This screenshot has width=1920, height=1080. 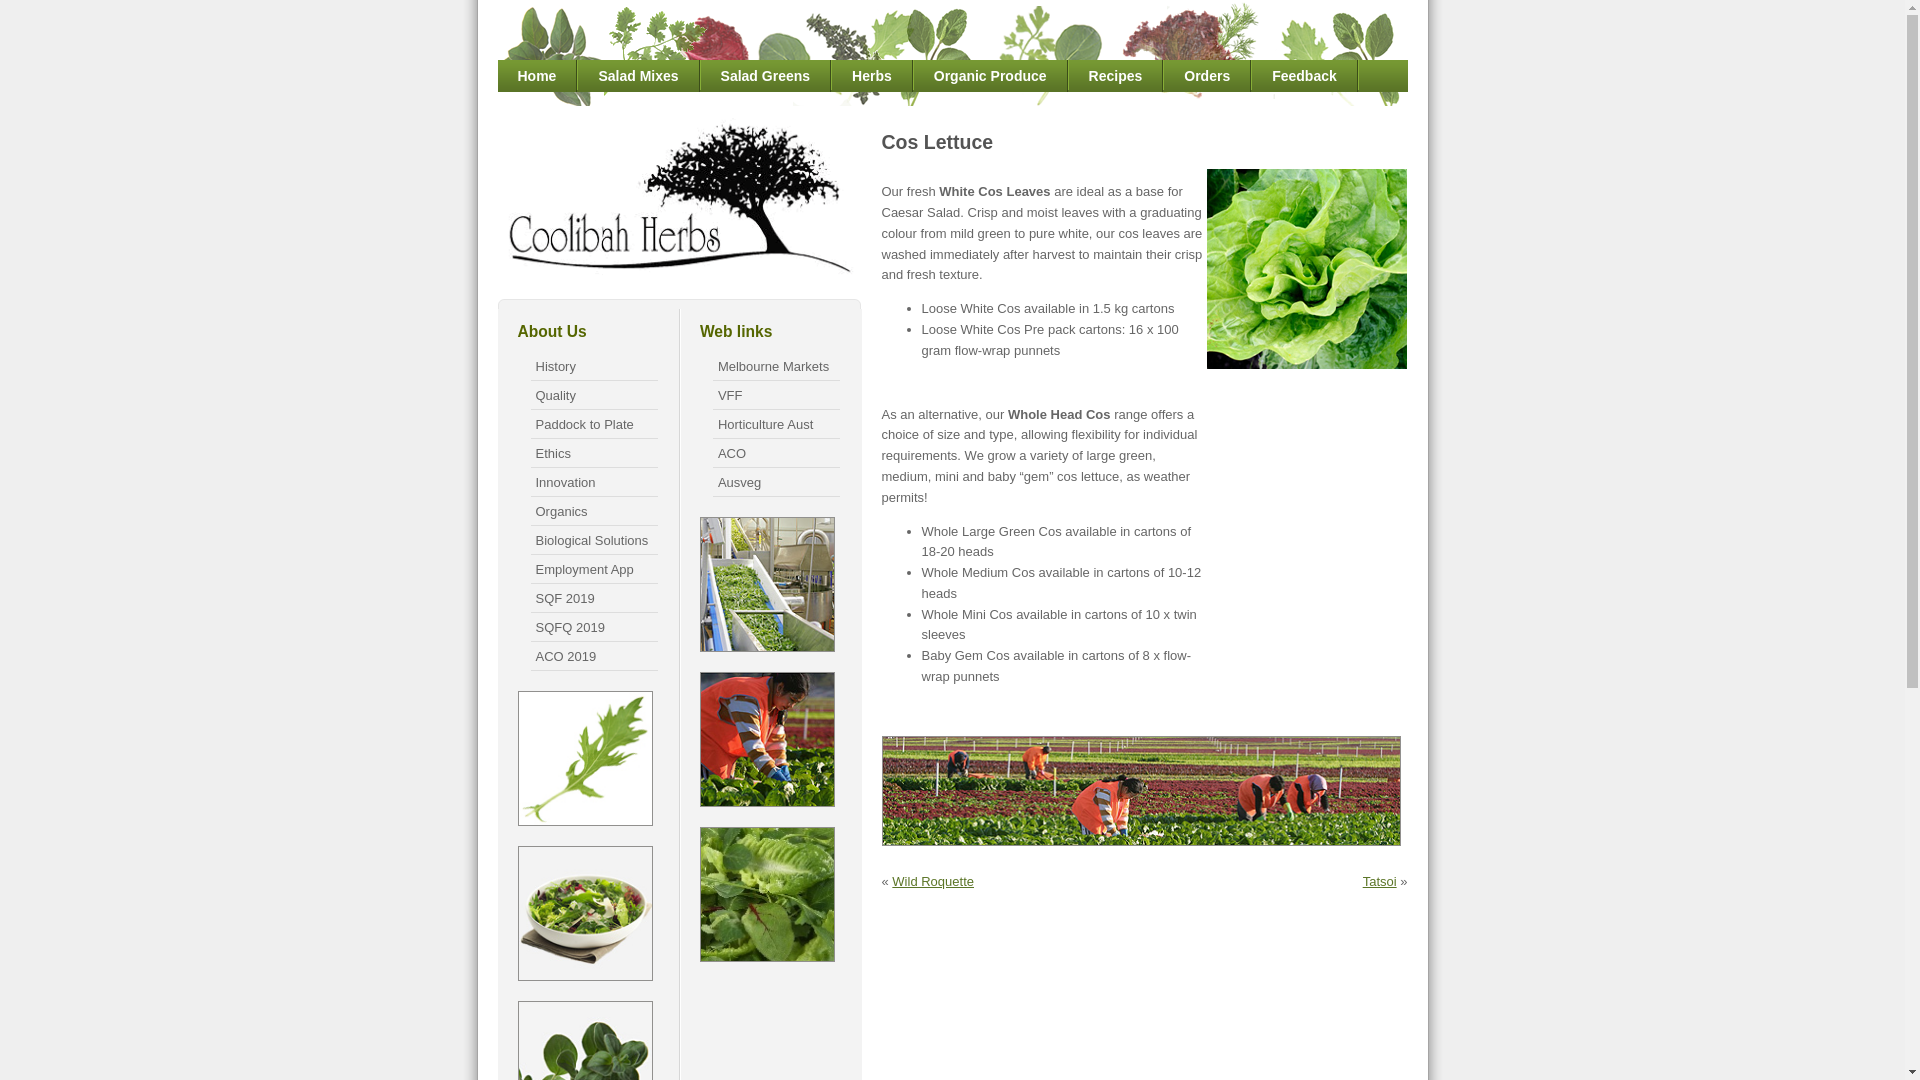 What do you see at coordinates (1305, 76) in the screenshot?
I see `Feedback` at bounding box center [1305, 76].